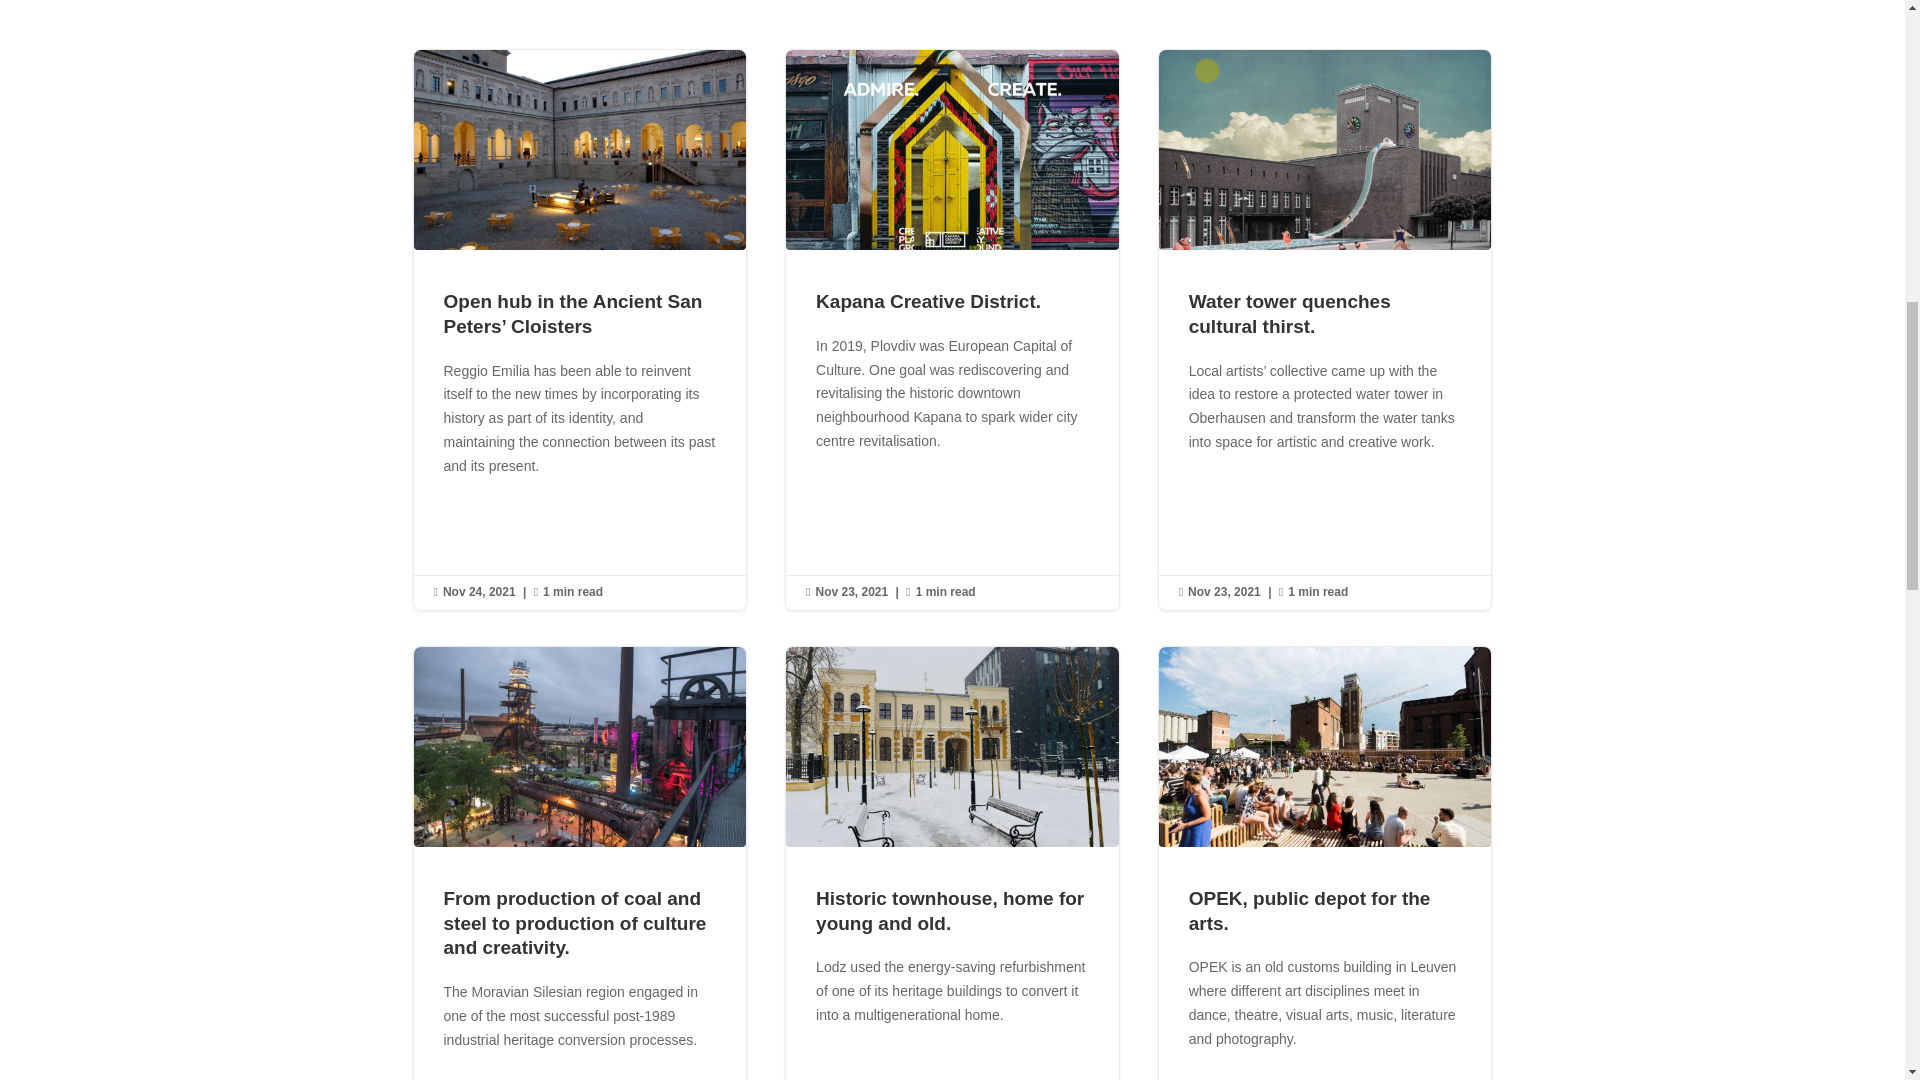 Image resolution: width=1920 pixels, height=1080 pixels. I want to click on Read More, so click(872, 1076).